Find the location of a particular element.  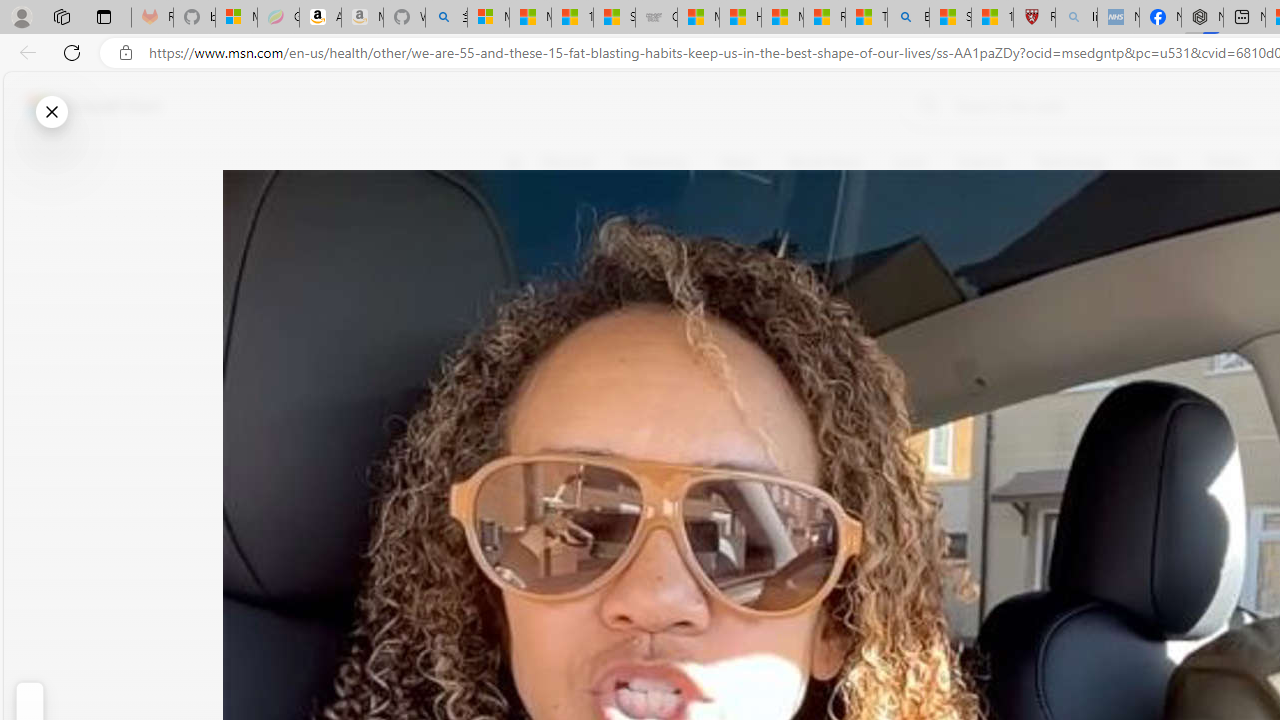

World News is located at coordinates (824, 162).